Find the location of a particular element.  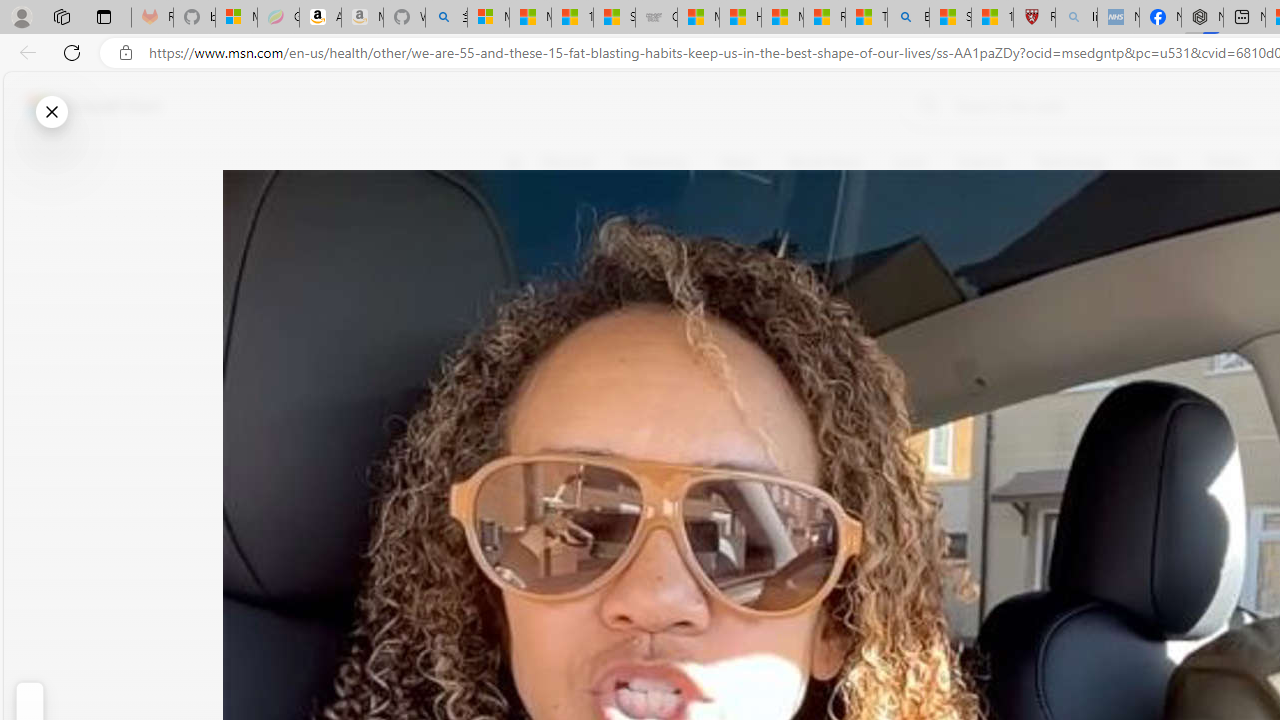

World News is located at coordinates (824, 162).